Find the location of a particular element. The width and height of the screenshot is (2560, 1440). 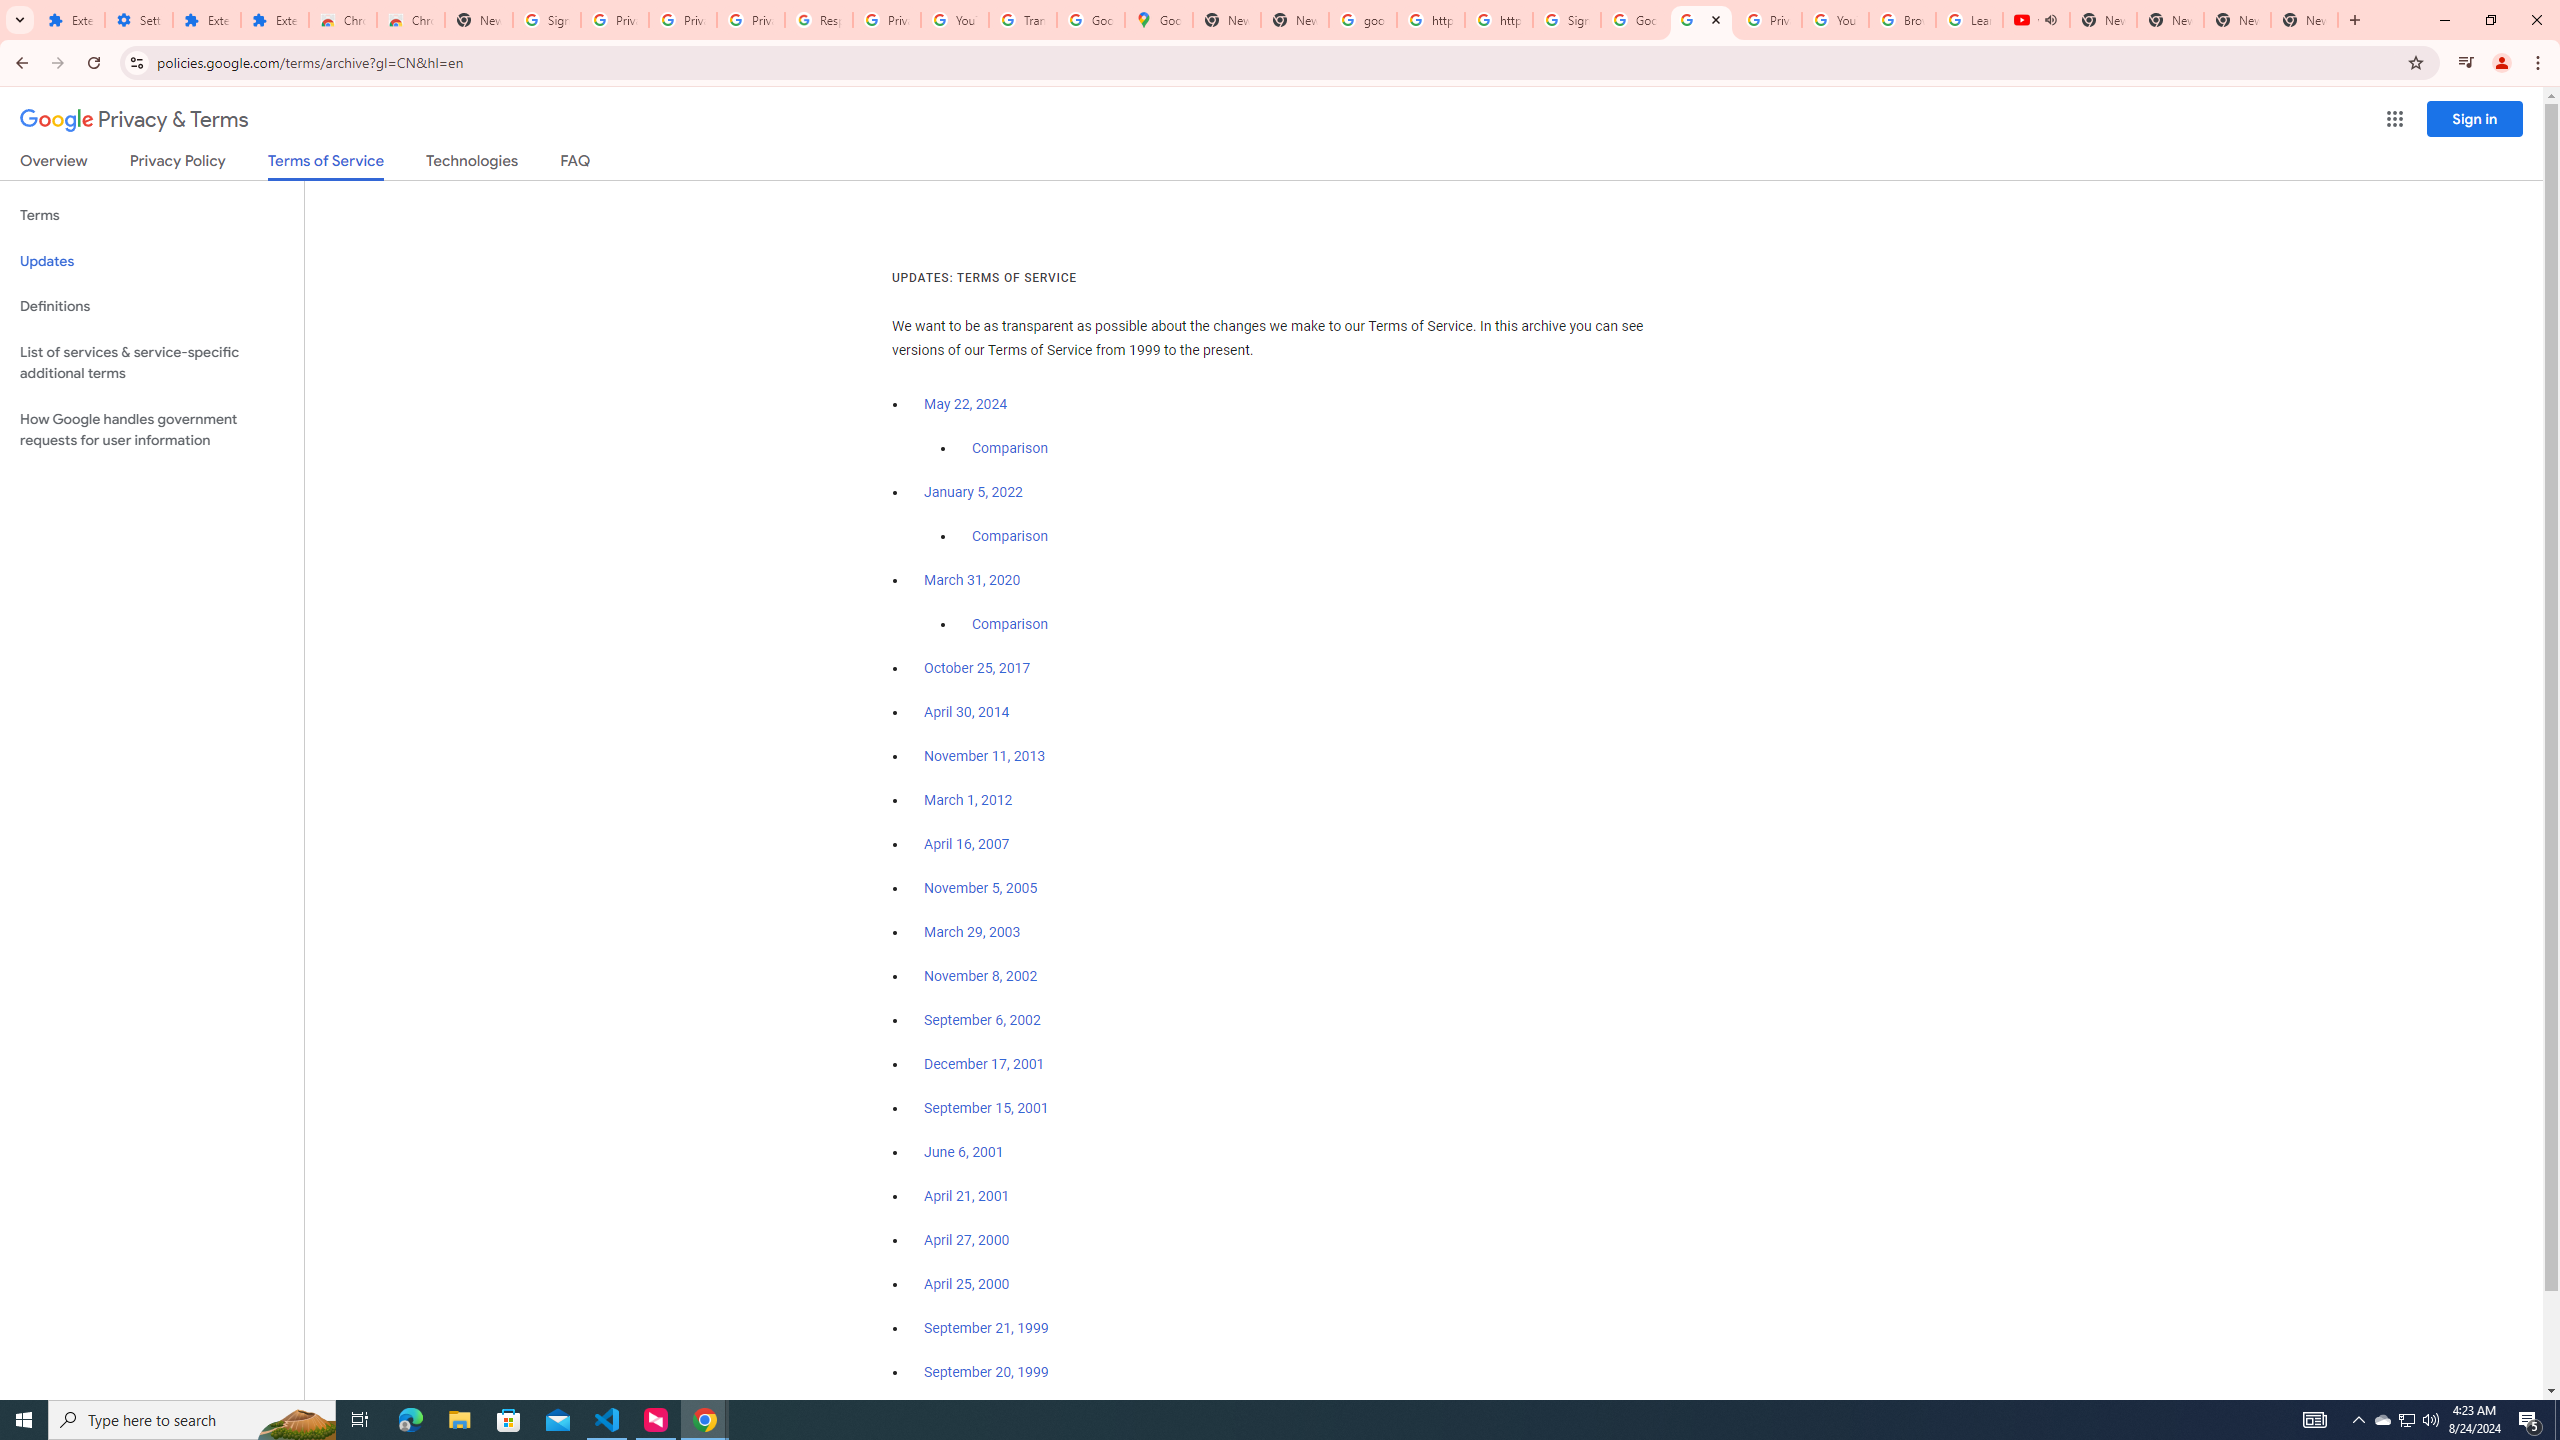

Definitions is located at coordinates (152, 306).